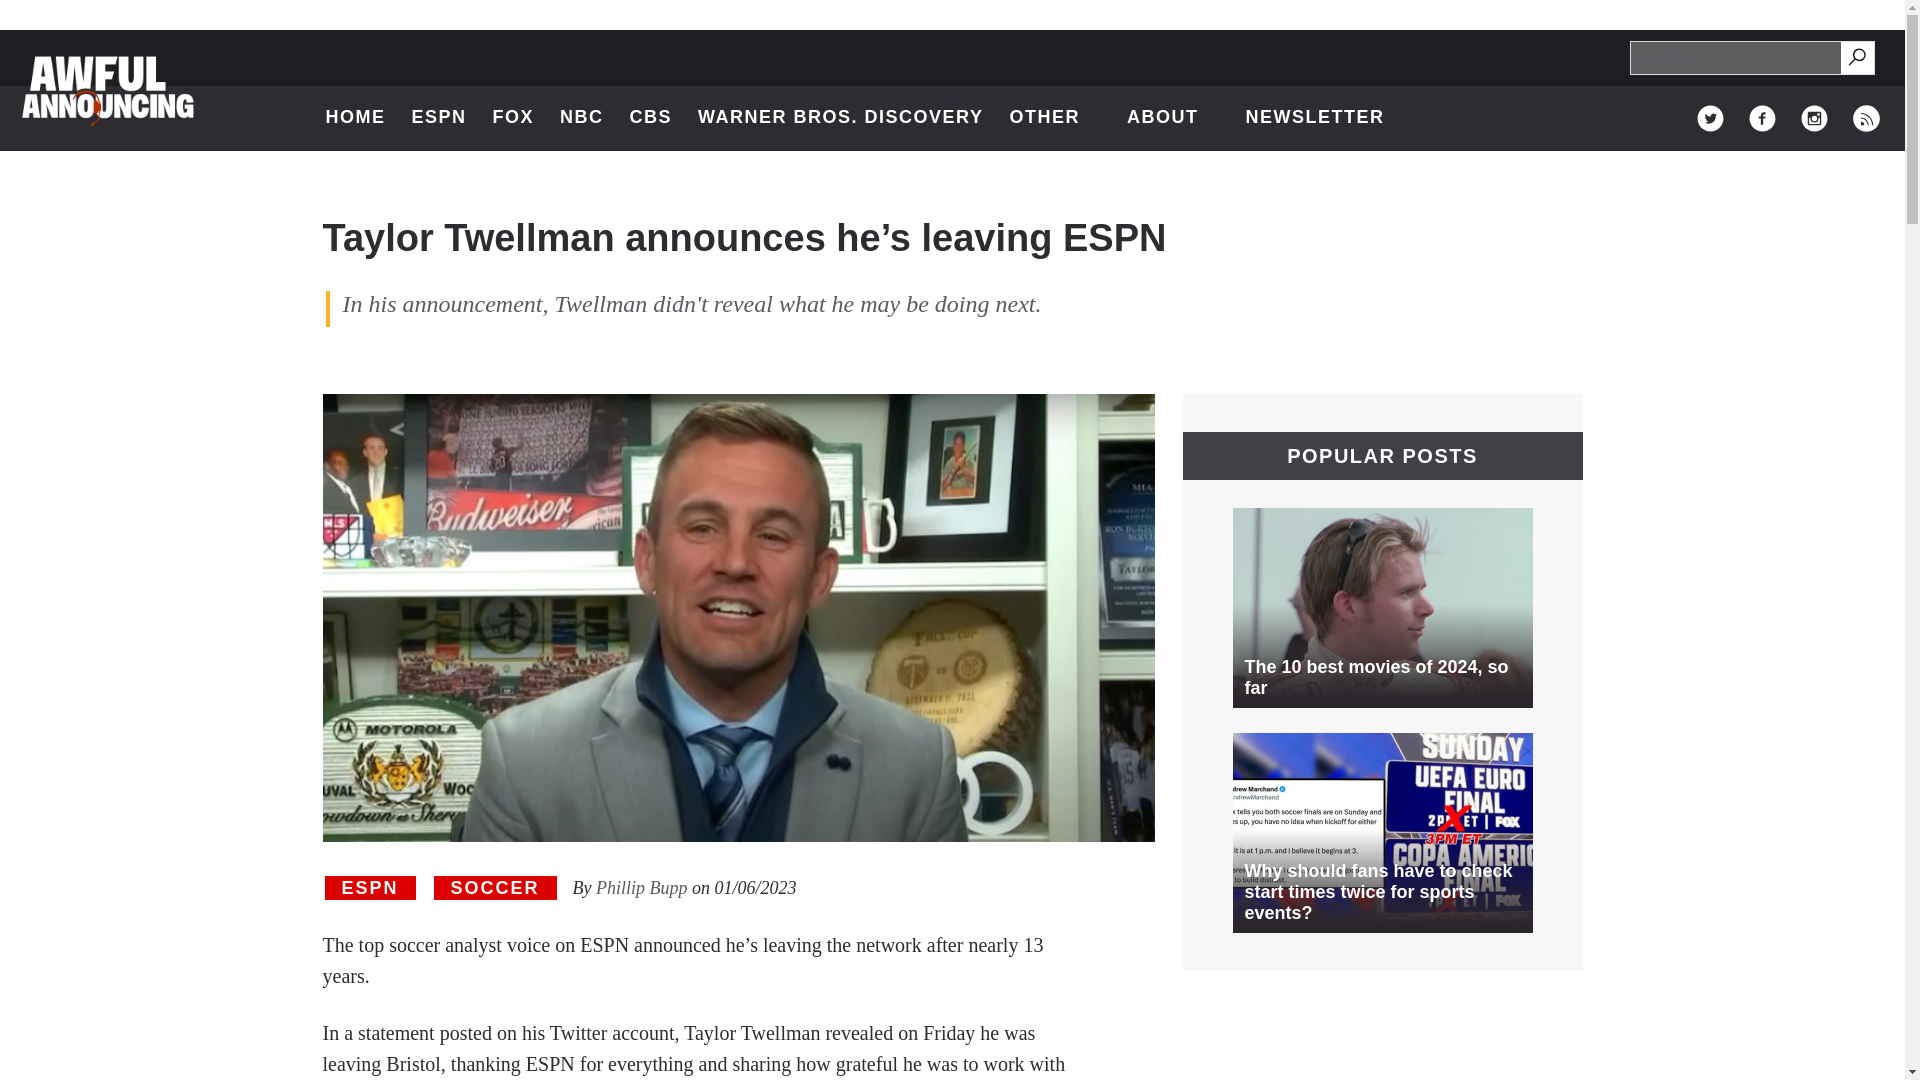 The image size is (1920, 1080). Describe the element at coordinates (582, 118) in the screenshot. I see `NBC` at that location.